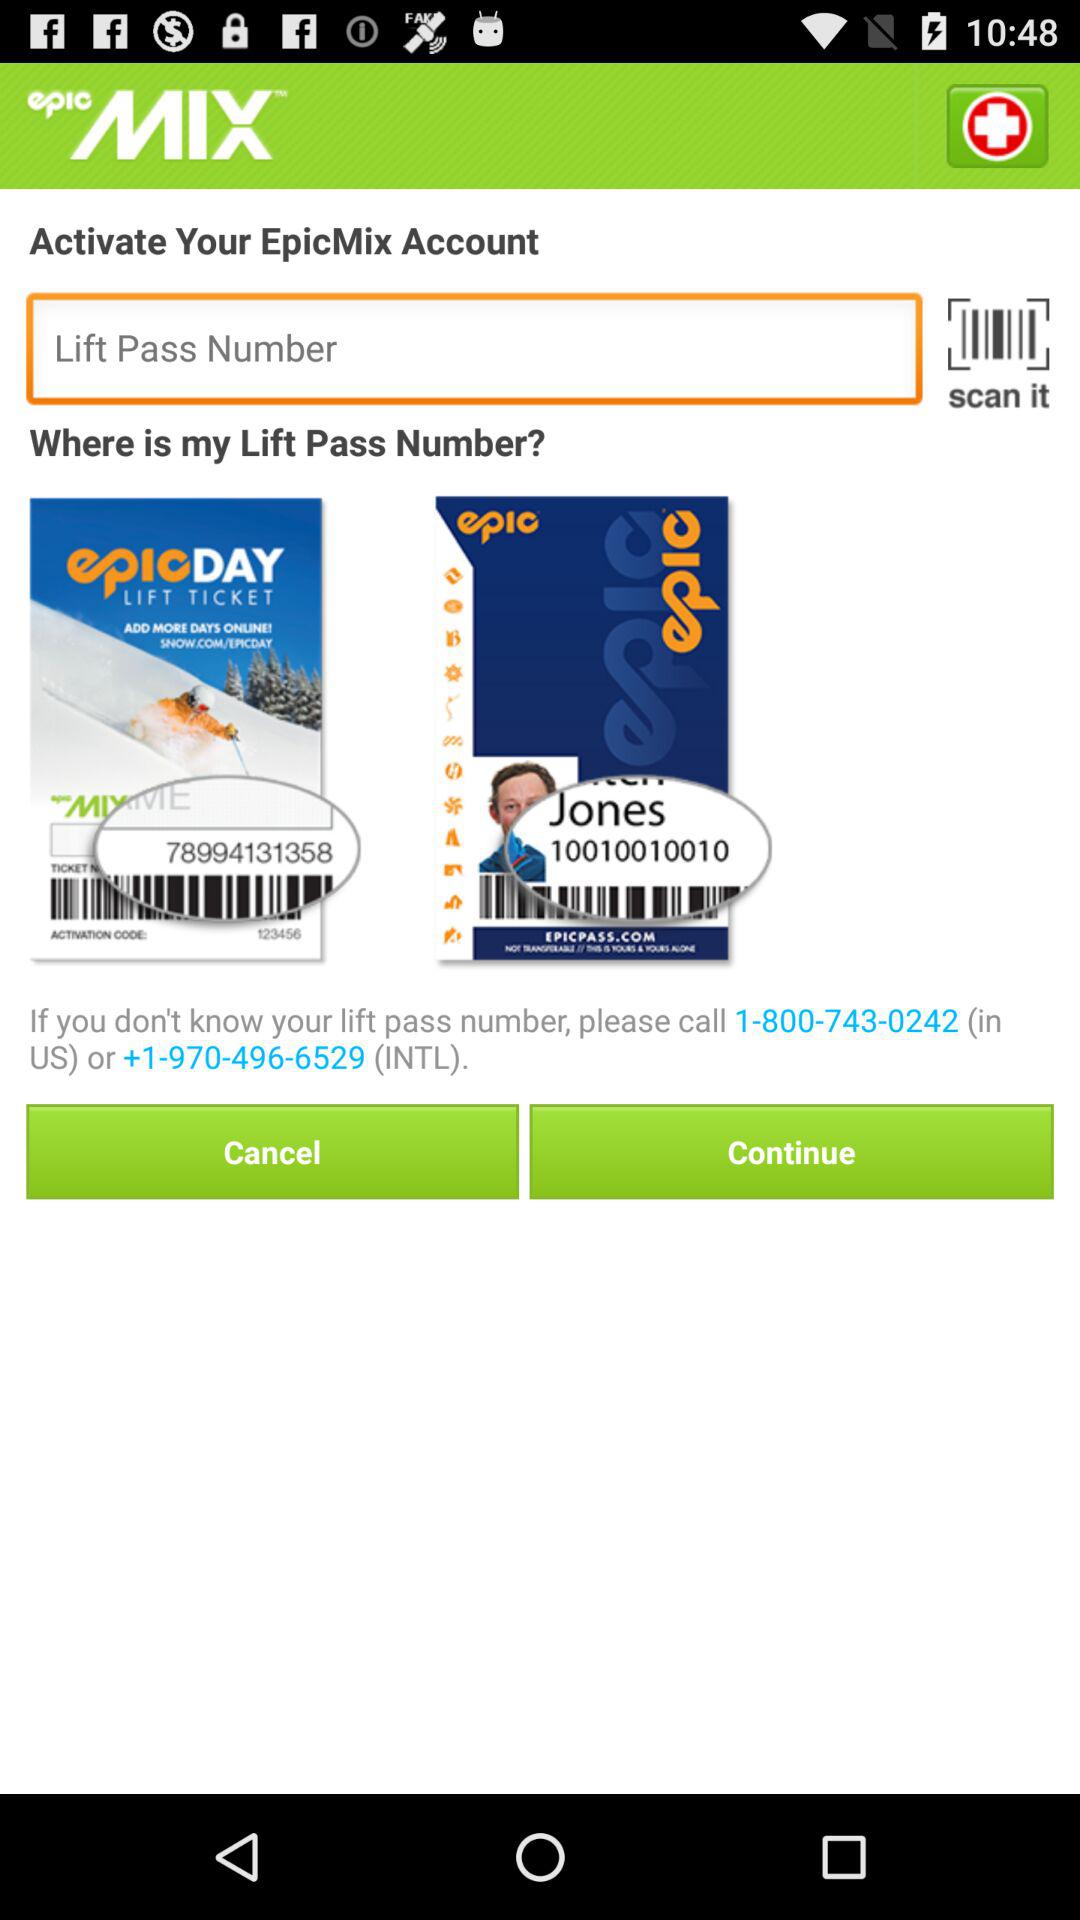 The height and width of the screenshot is (1920, 1080). What do you see at coordinates (541, 1038) in the screenshot?
I see `scroll until if you don item` at bounding box center [541, 1038].